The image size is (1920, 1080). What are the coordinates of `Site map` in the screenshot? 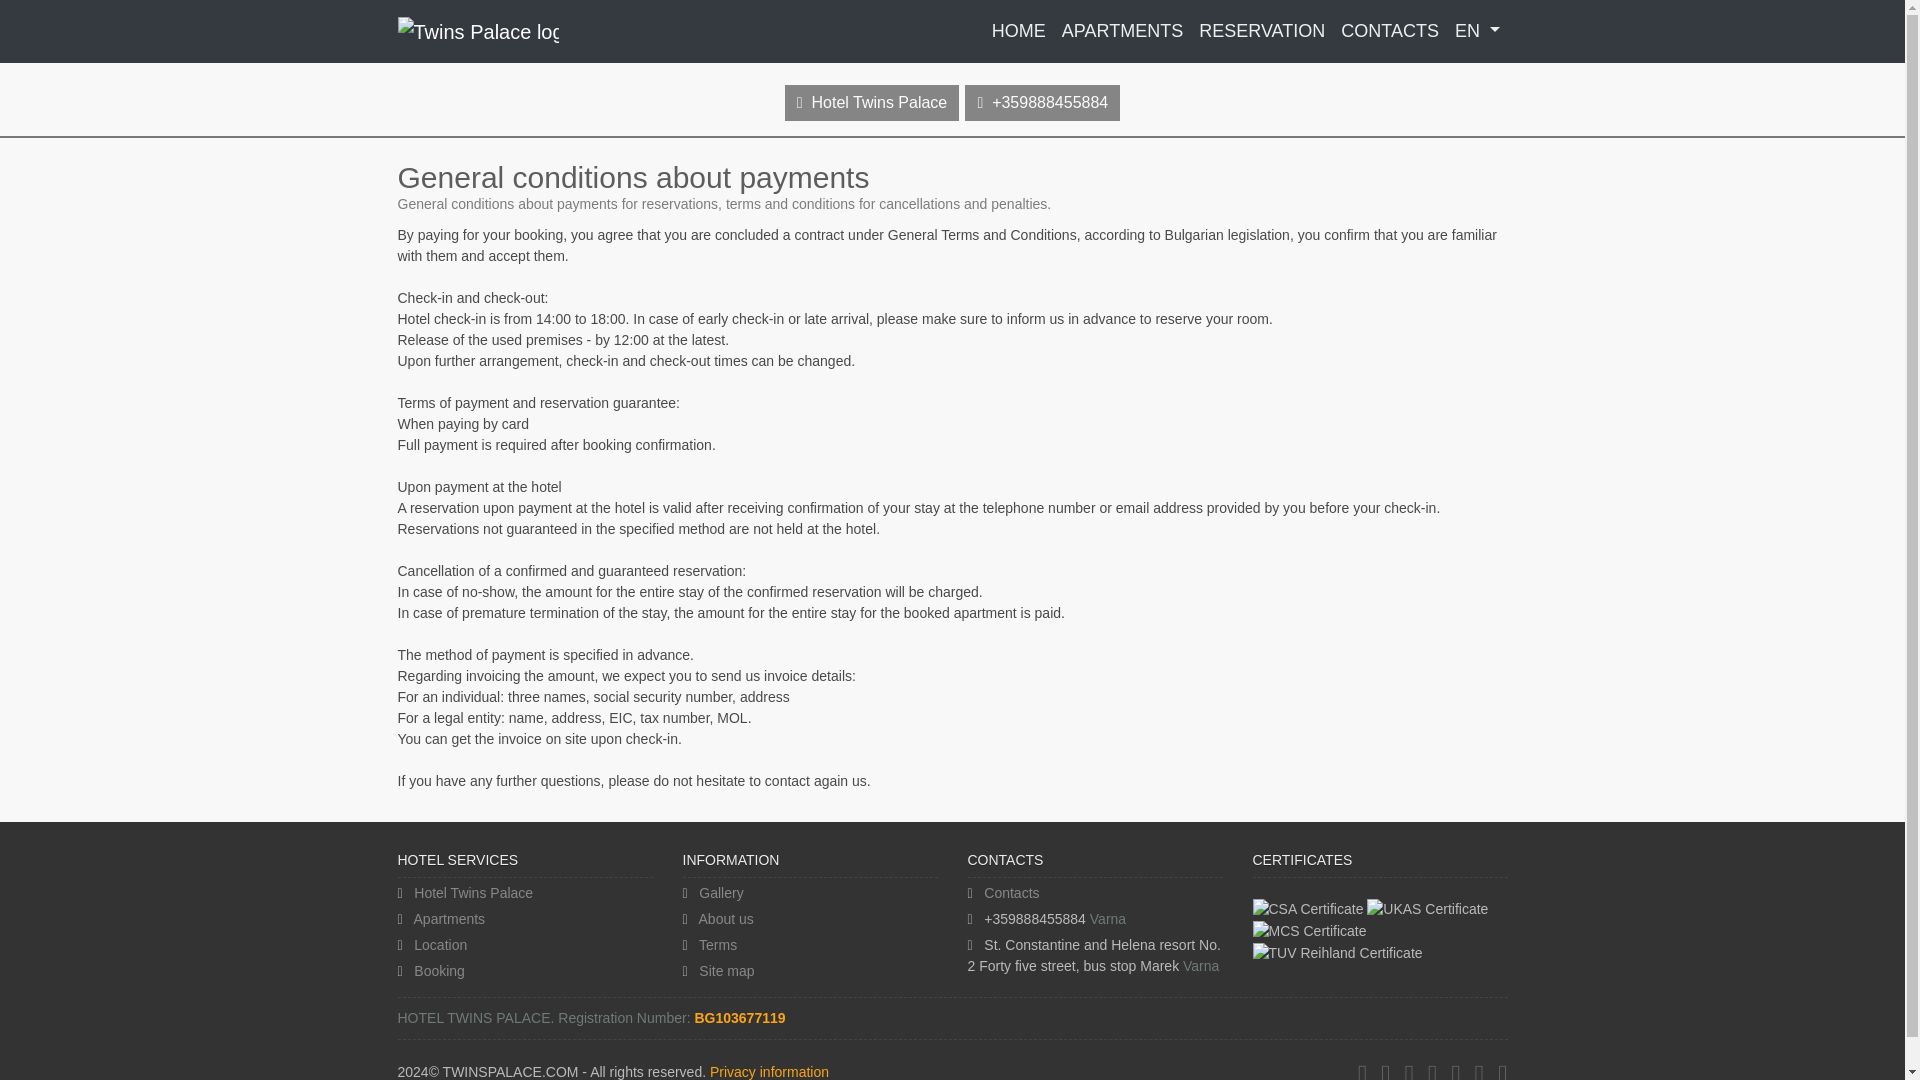 It's located at (726, 970).